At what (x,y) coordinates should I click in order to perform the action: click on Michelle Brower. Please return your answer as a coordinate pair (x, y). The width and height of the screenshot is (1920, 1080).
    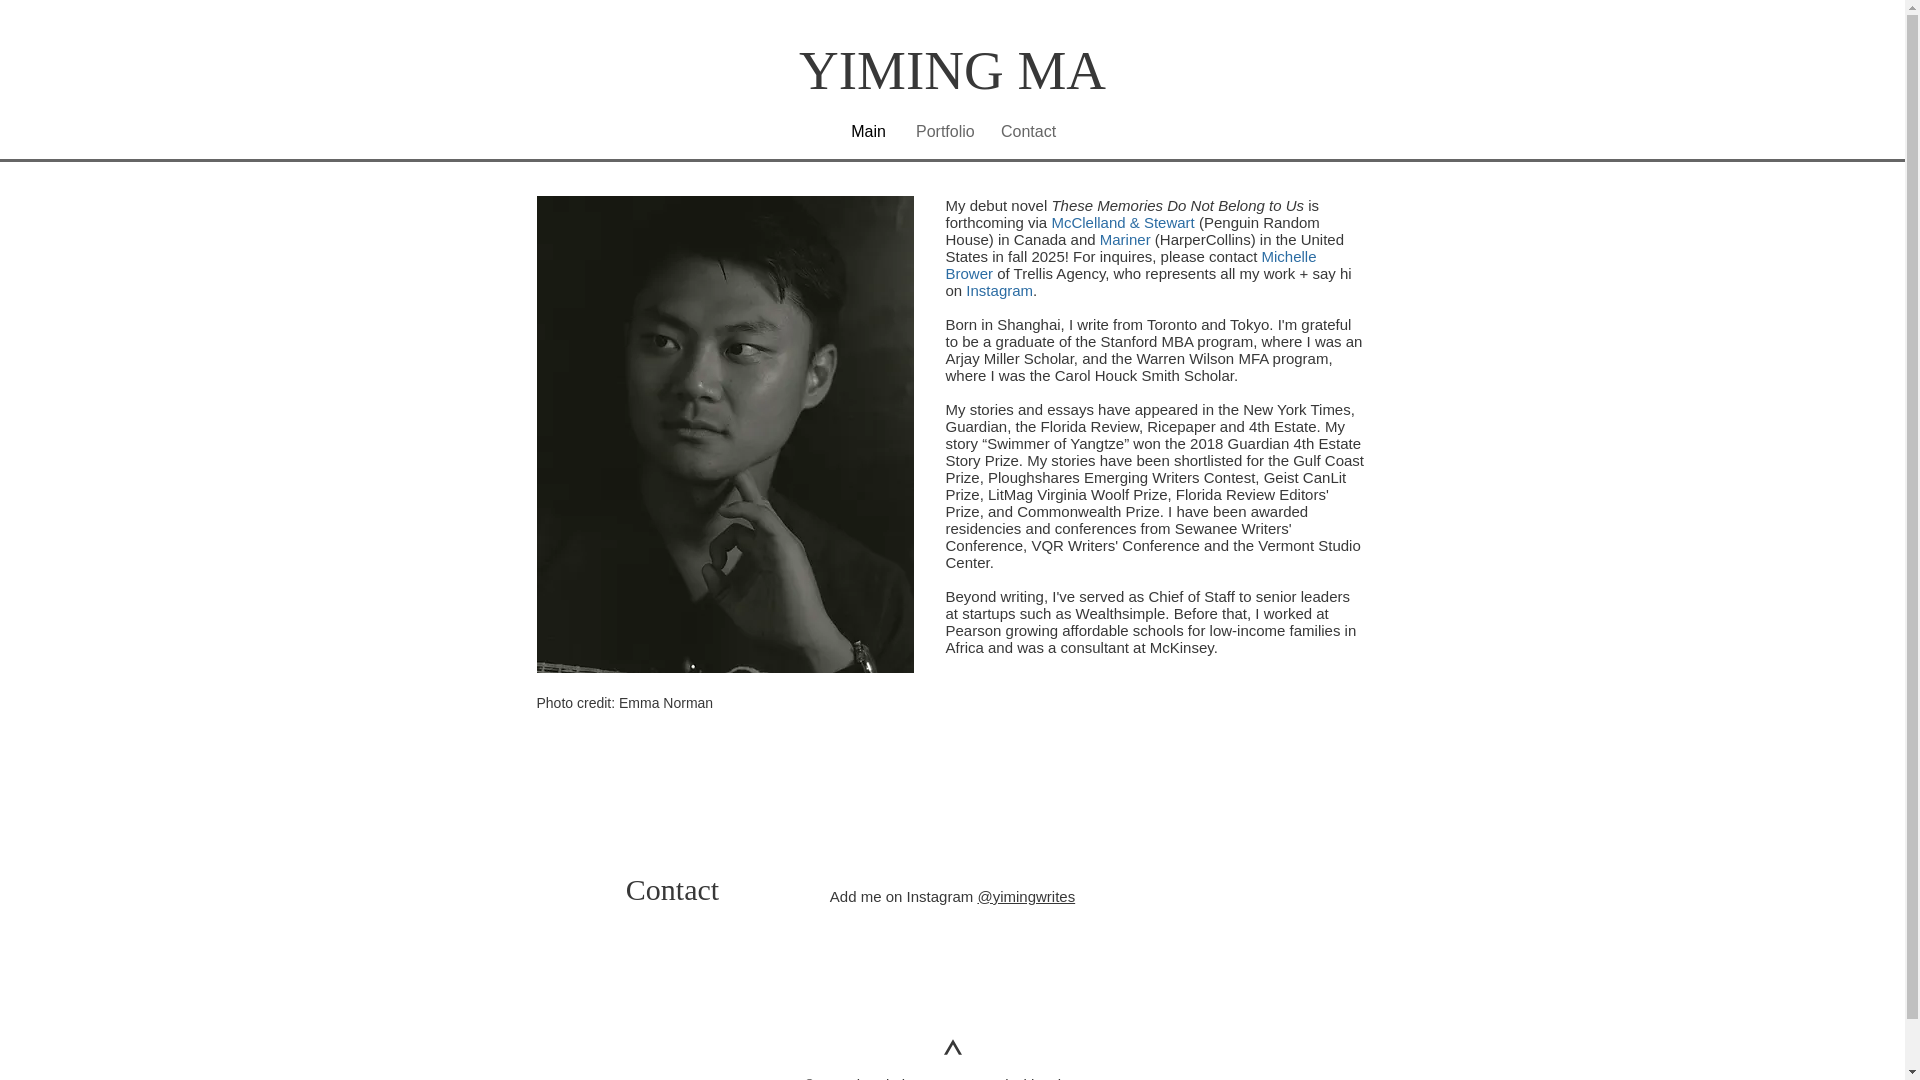
    Looking at the image, I should click on (1132, 264).